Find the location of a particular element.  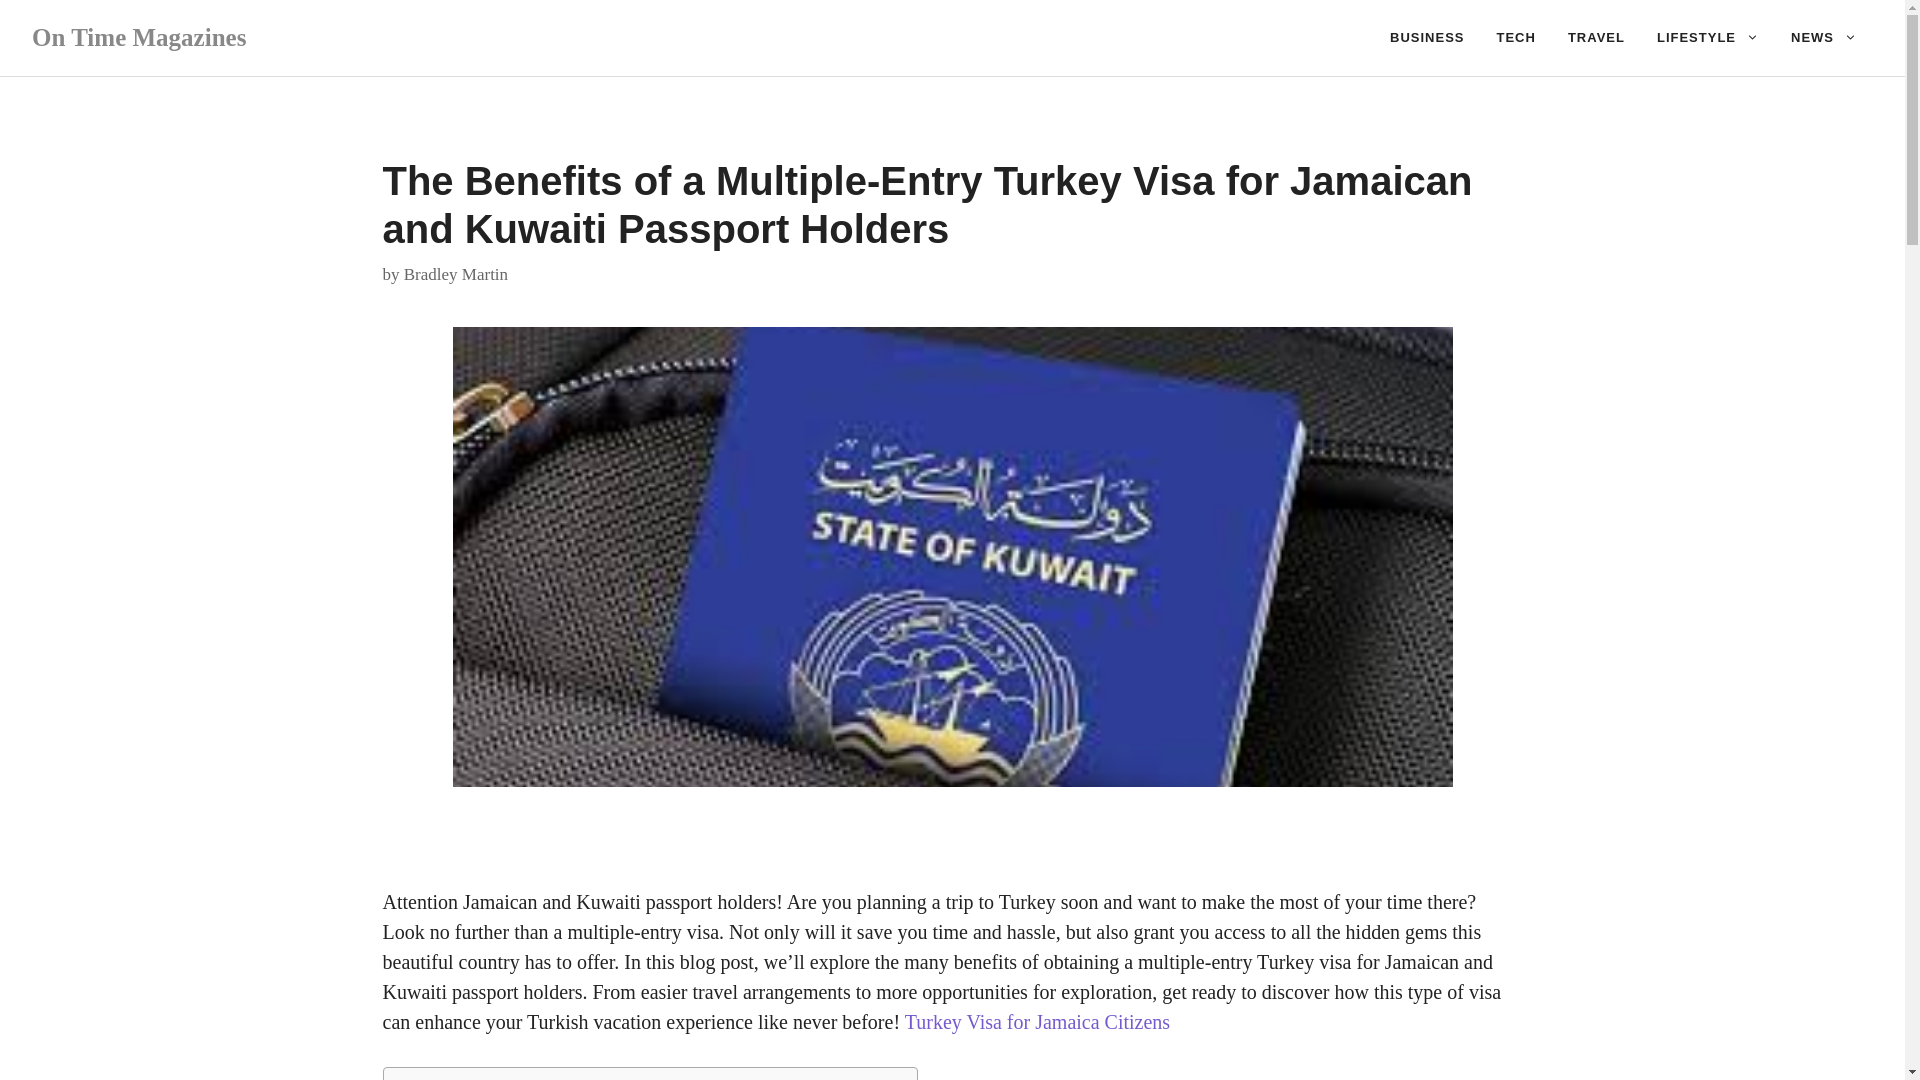

NEWS is located at coordinates (1824, 38).